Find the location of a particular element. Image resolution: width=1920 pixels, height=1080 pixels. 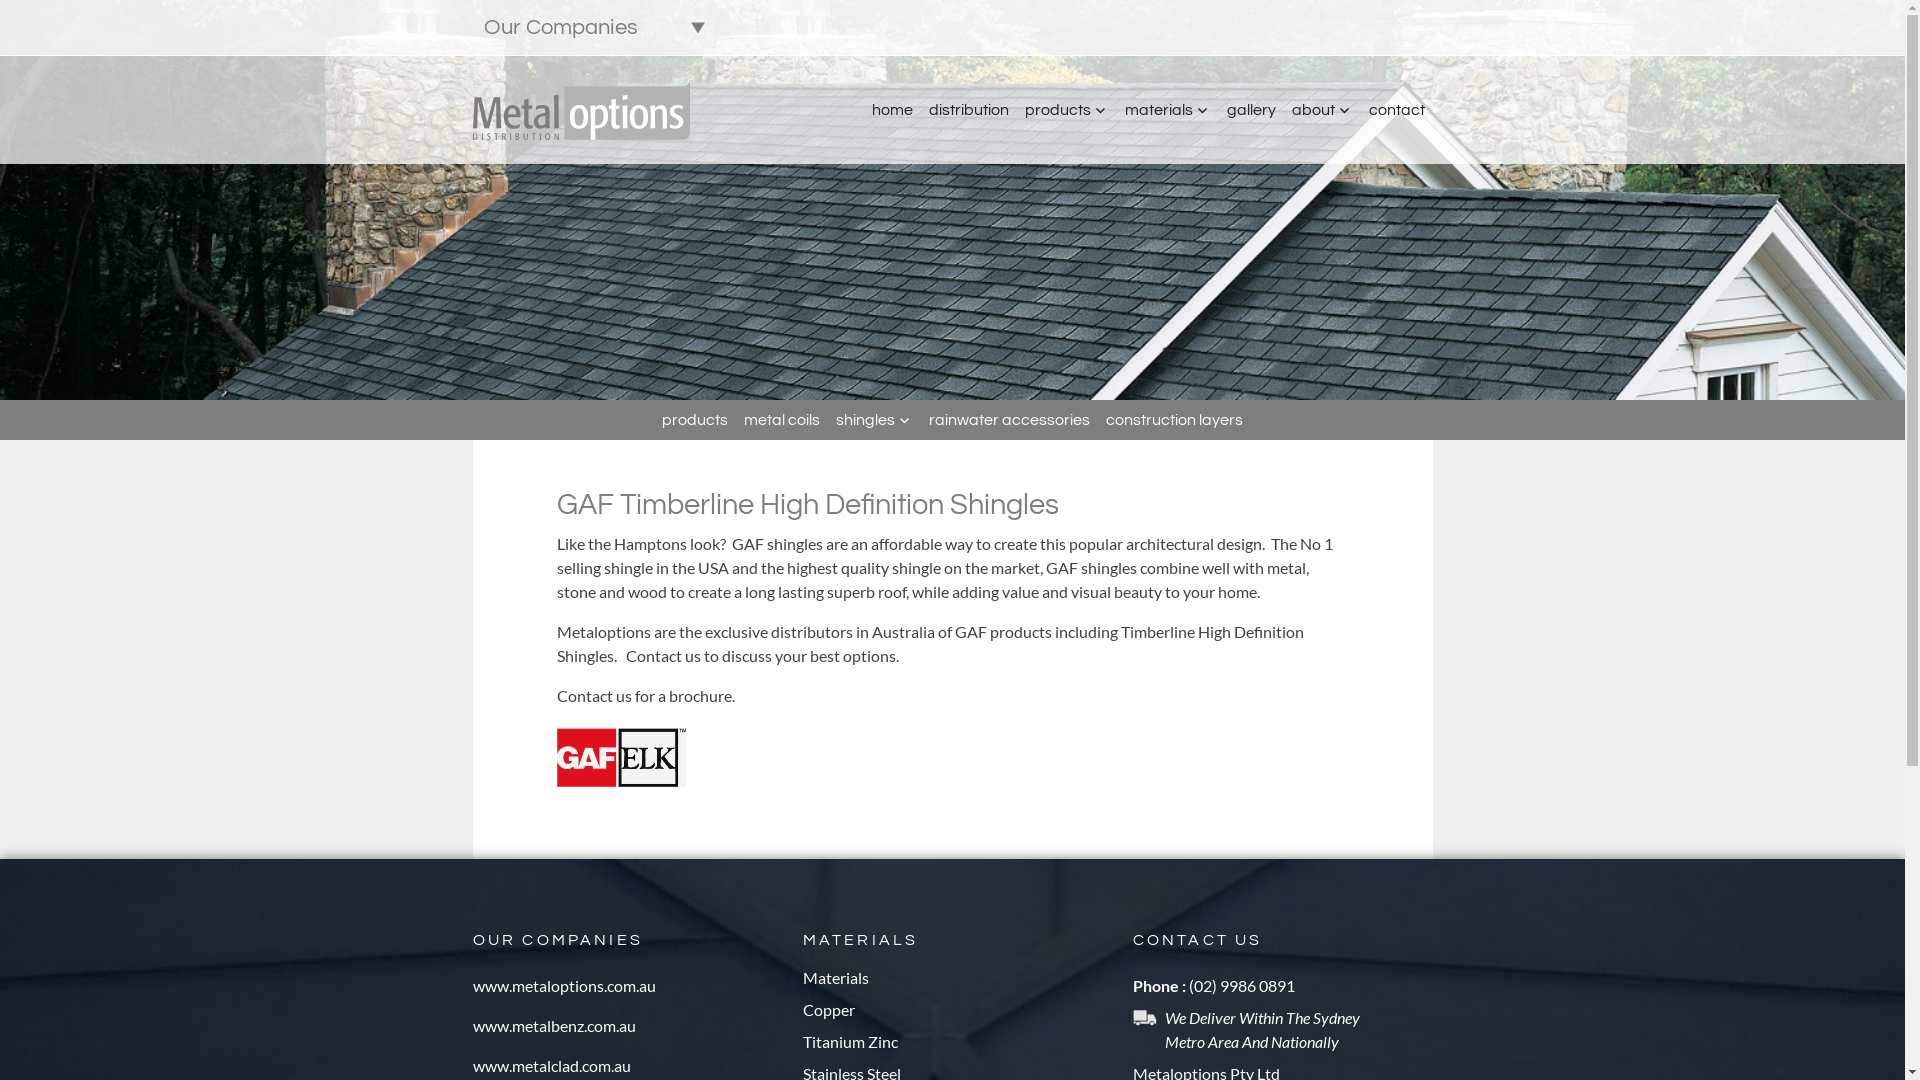

gallery is located at coordinates (1250, 110).